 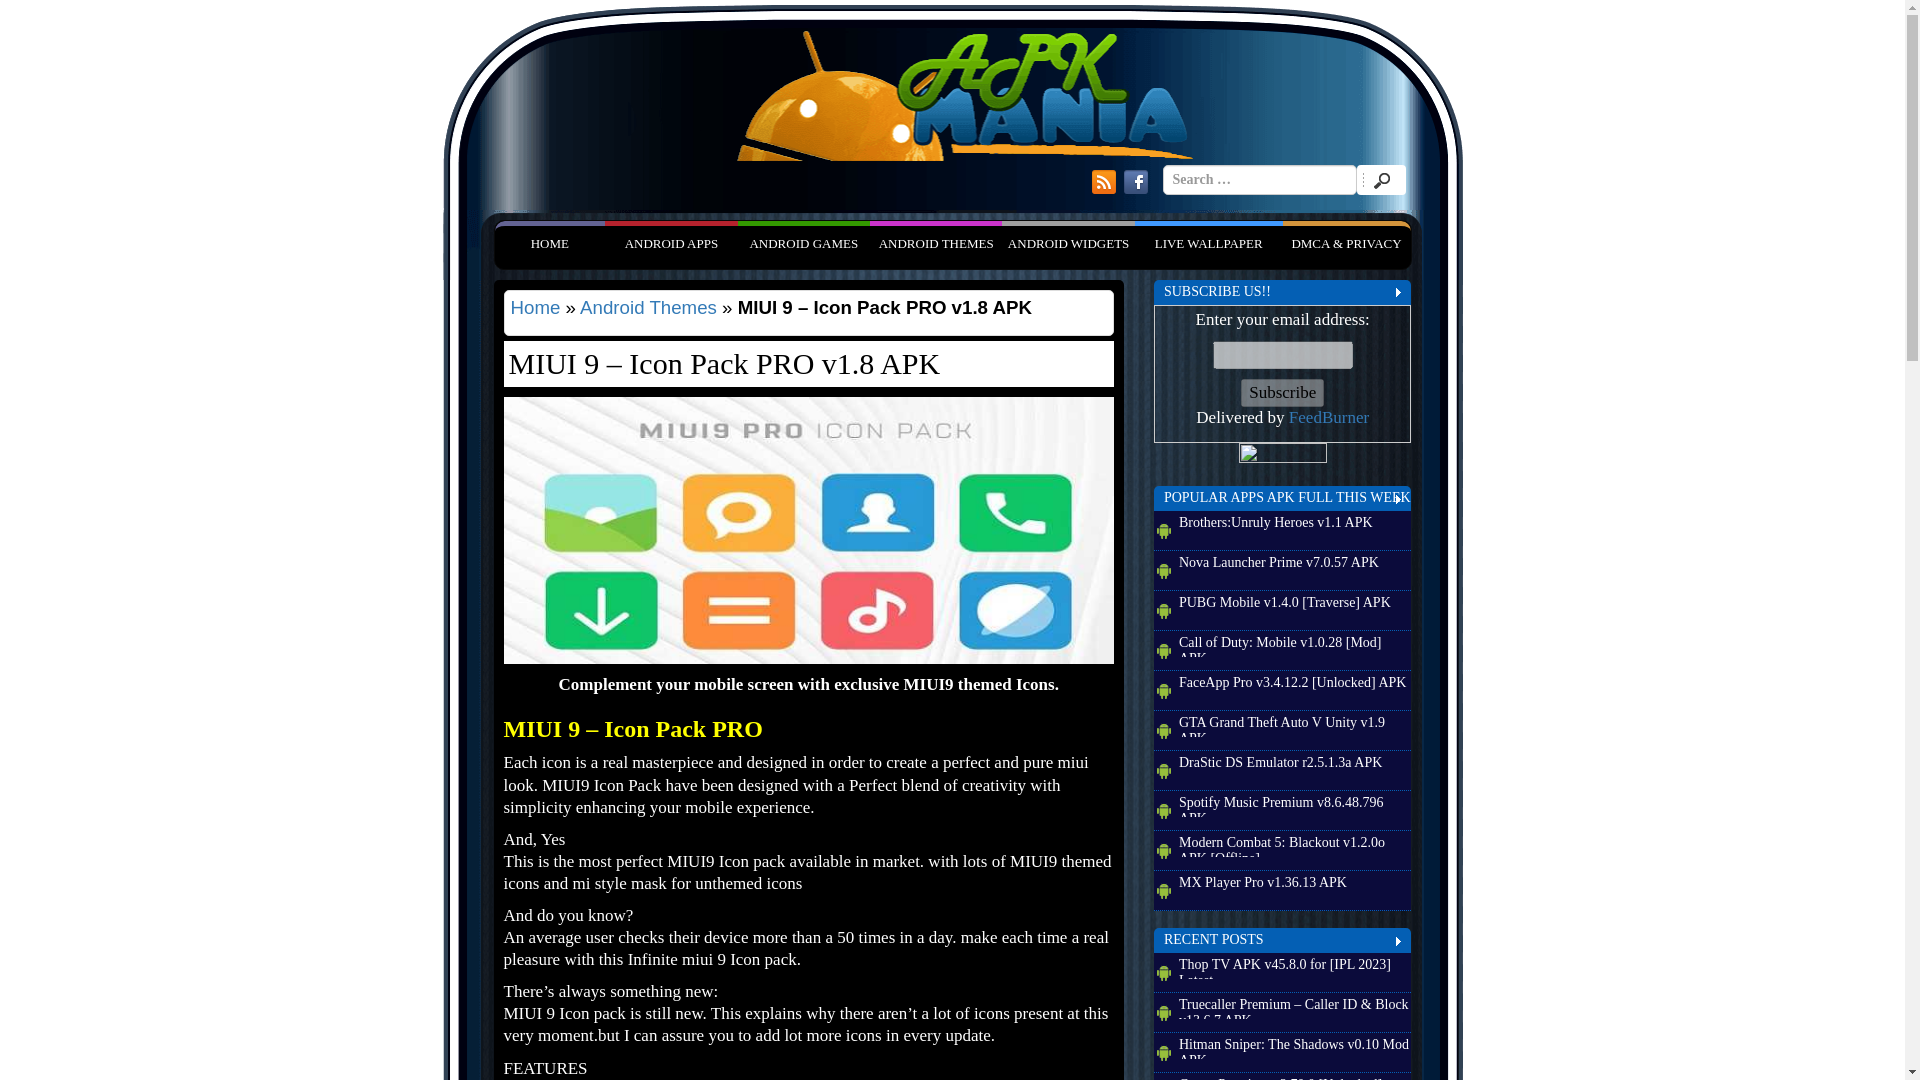 What do you see at coordinates (803, 242) in the screenshot?
I see `ANDROID GAMES` at bounding box center [803, 242].